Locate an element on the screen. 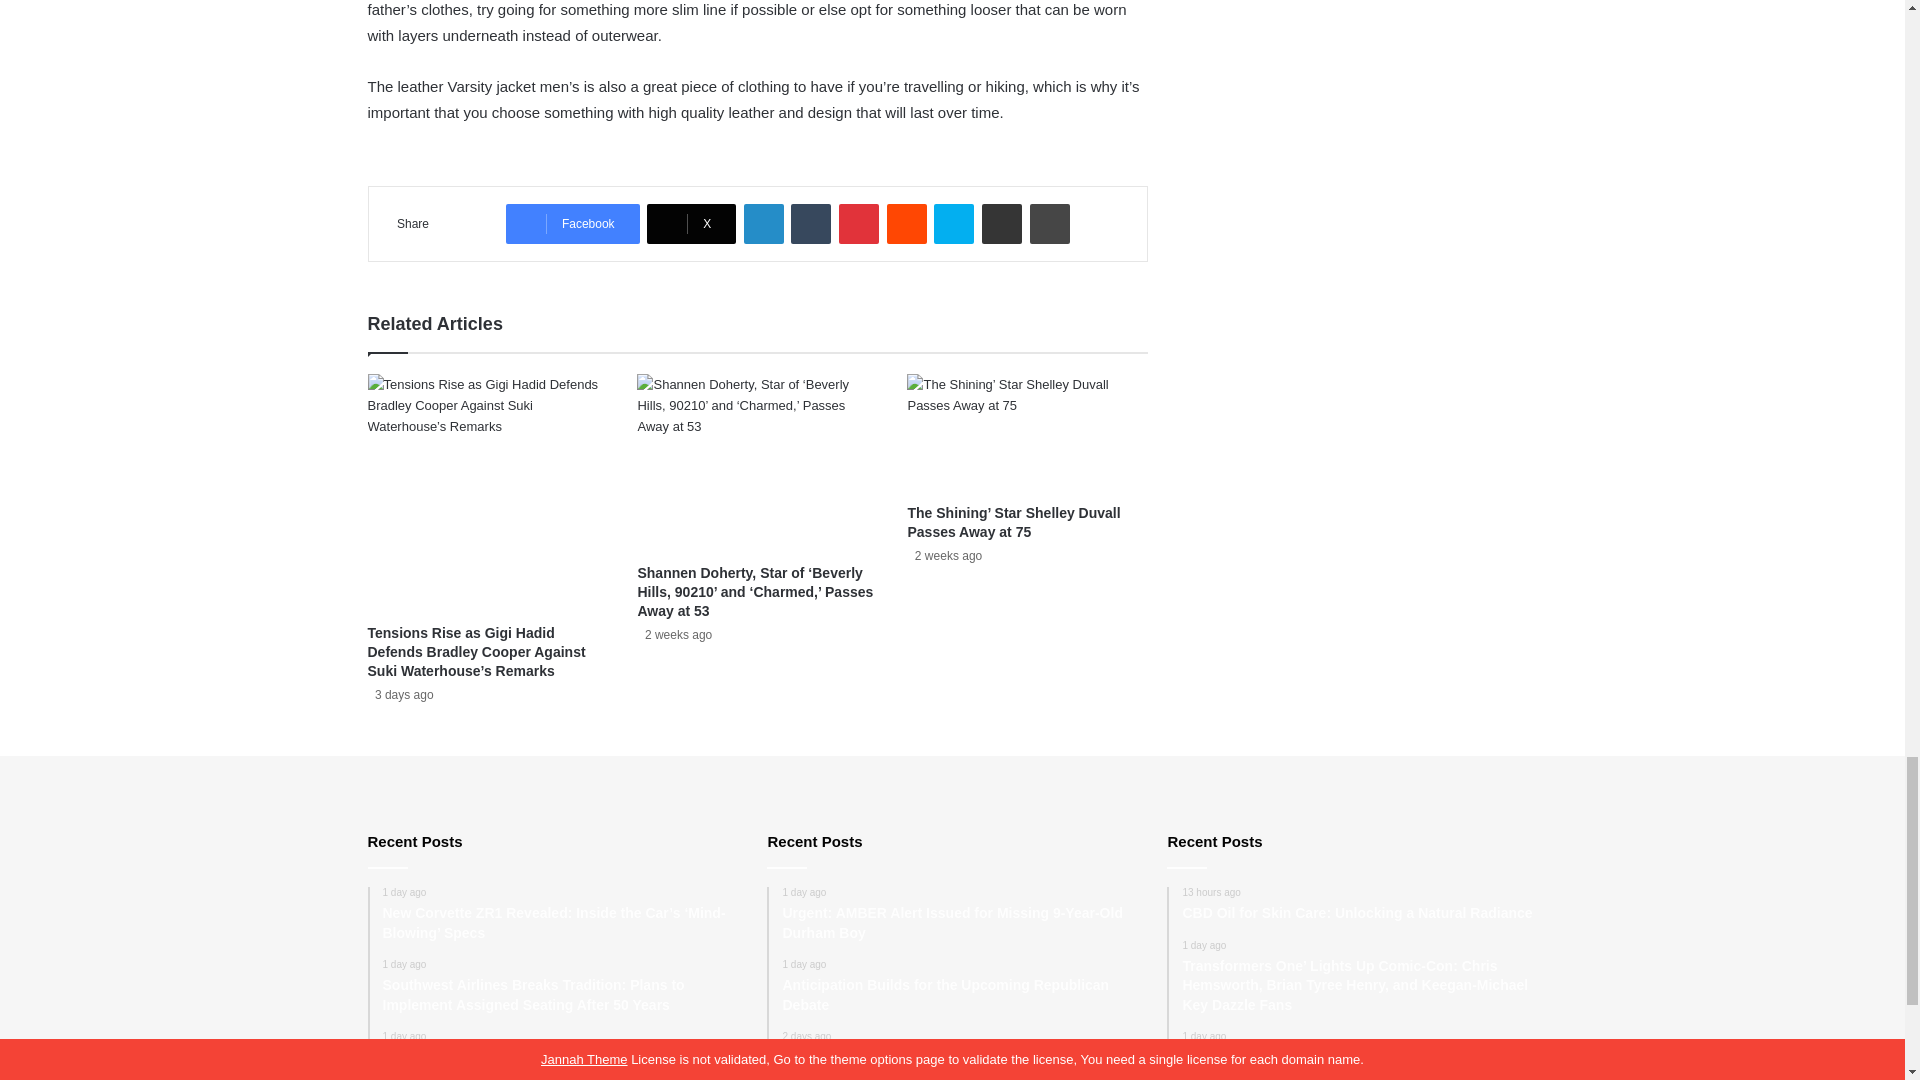 The width and height of the screenshot is (1920, 1080). Facebook is located at coordinates (572, 224).